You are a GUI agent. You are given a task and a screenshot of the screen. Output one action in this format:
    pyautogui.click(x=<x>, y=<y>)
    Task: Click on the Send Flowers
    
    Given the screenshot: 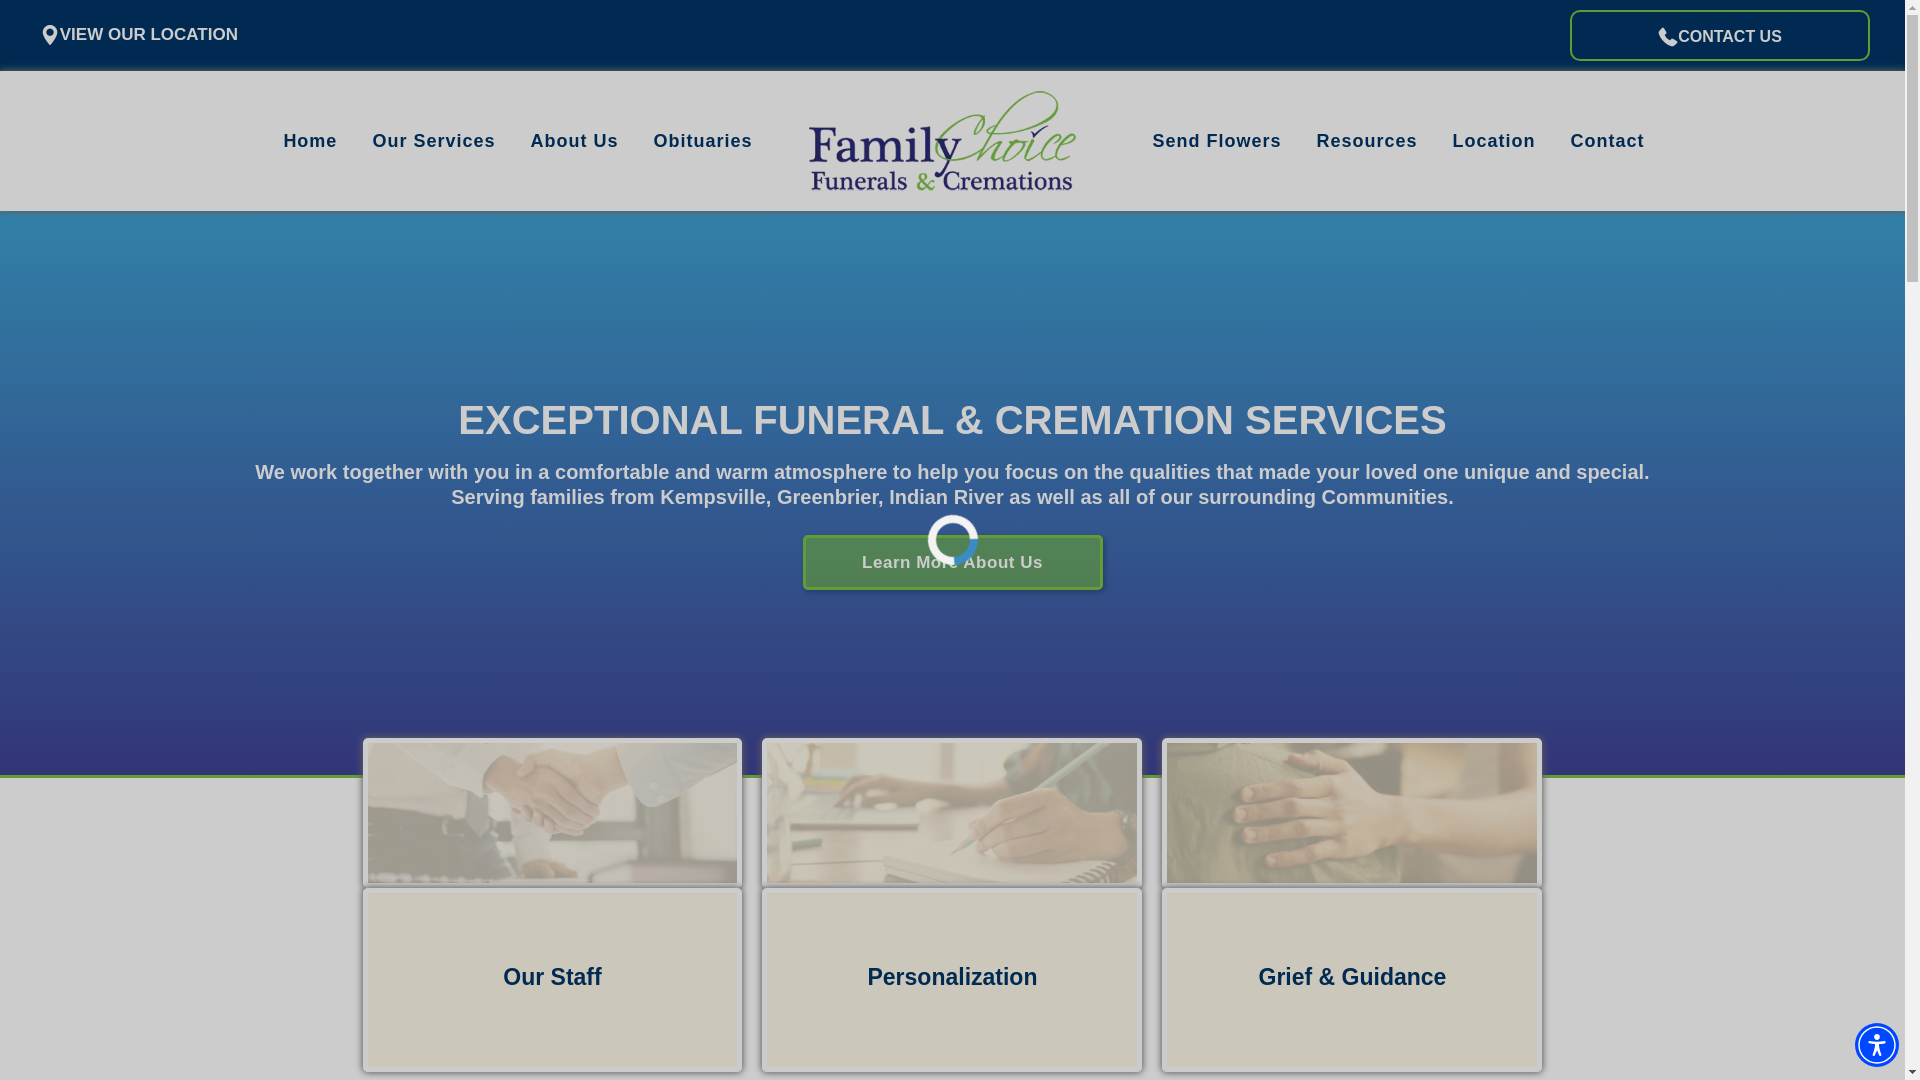 What is the action you would take?
    pyautogui.click(x=1216, y=140)
    